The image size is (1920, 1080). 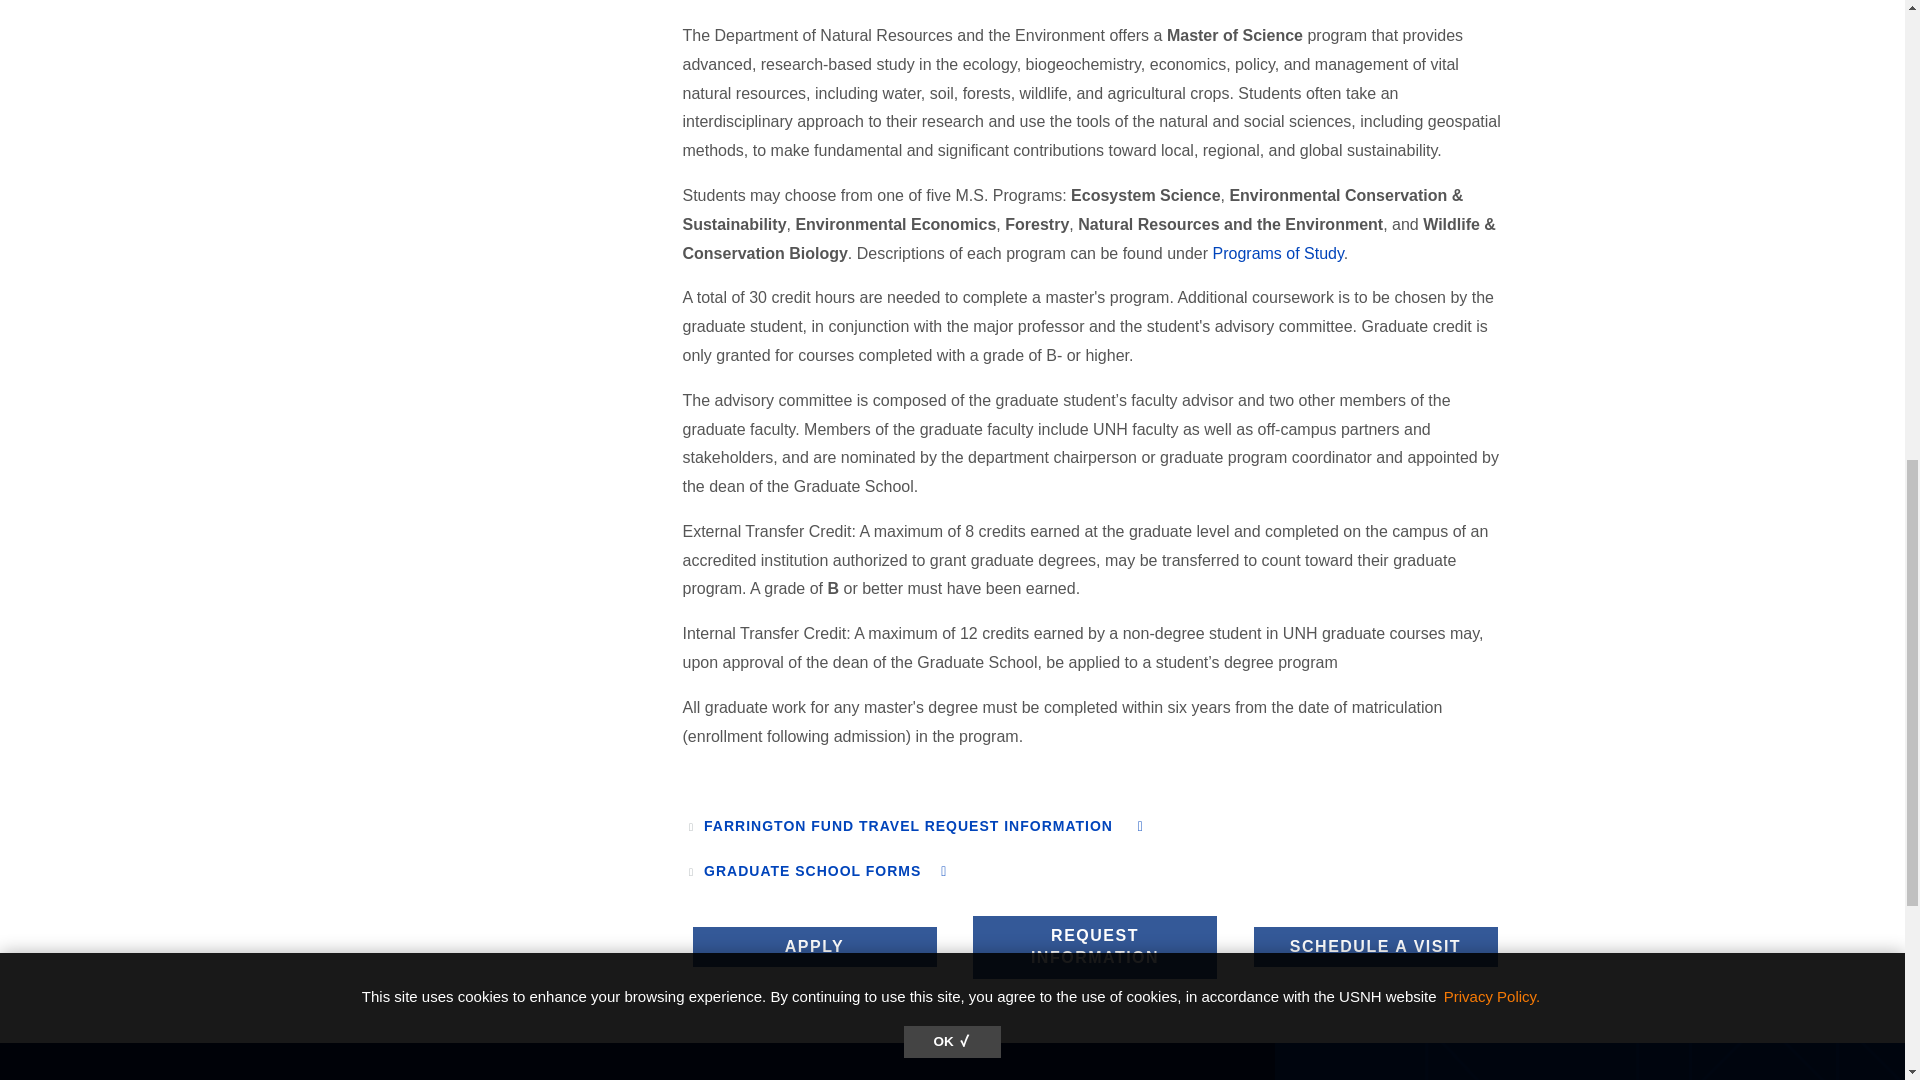 What do you see at coordinates (924, 825) in the screenshot?
I see `Farrington fund travel scholarship guidelines and templates` at bounding box center [924, 825].